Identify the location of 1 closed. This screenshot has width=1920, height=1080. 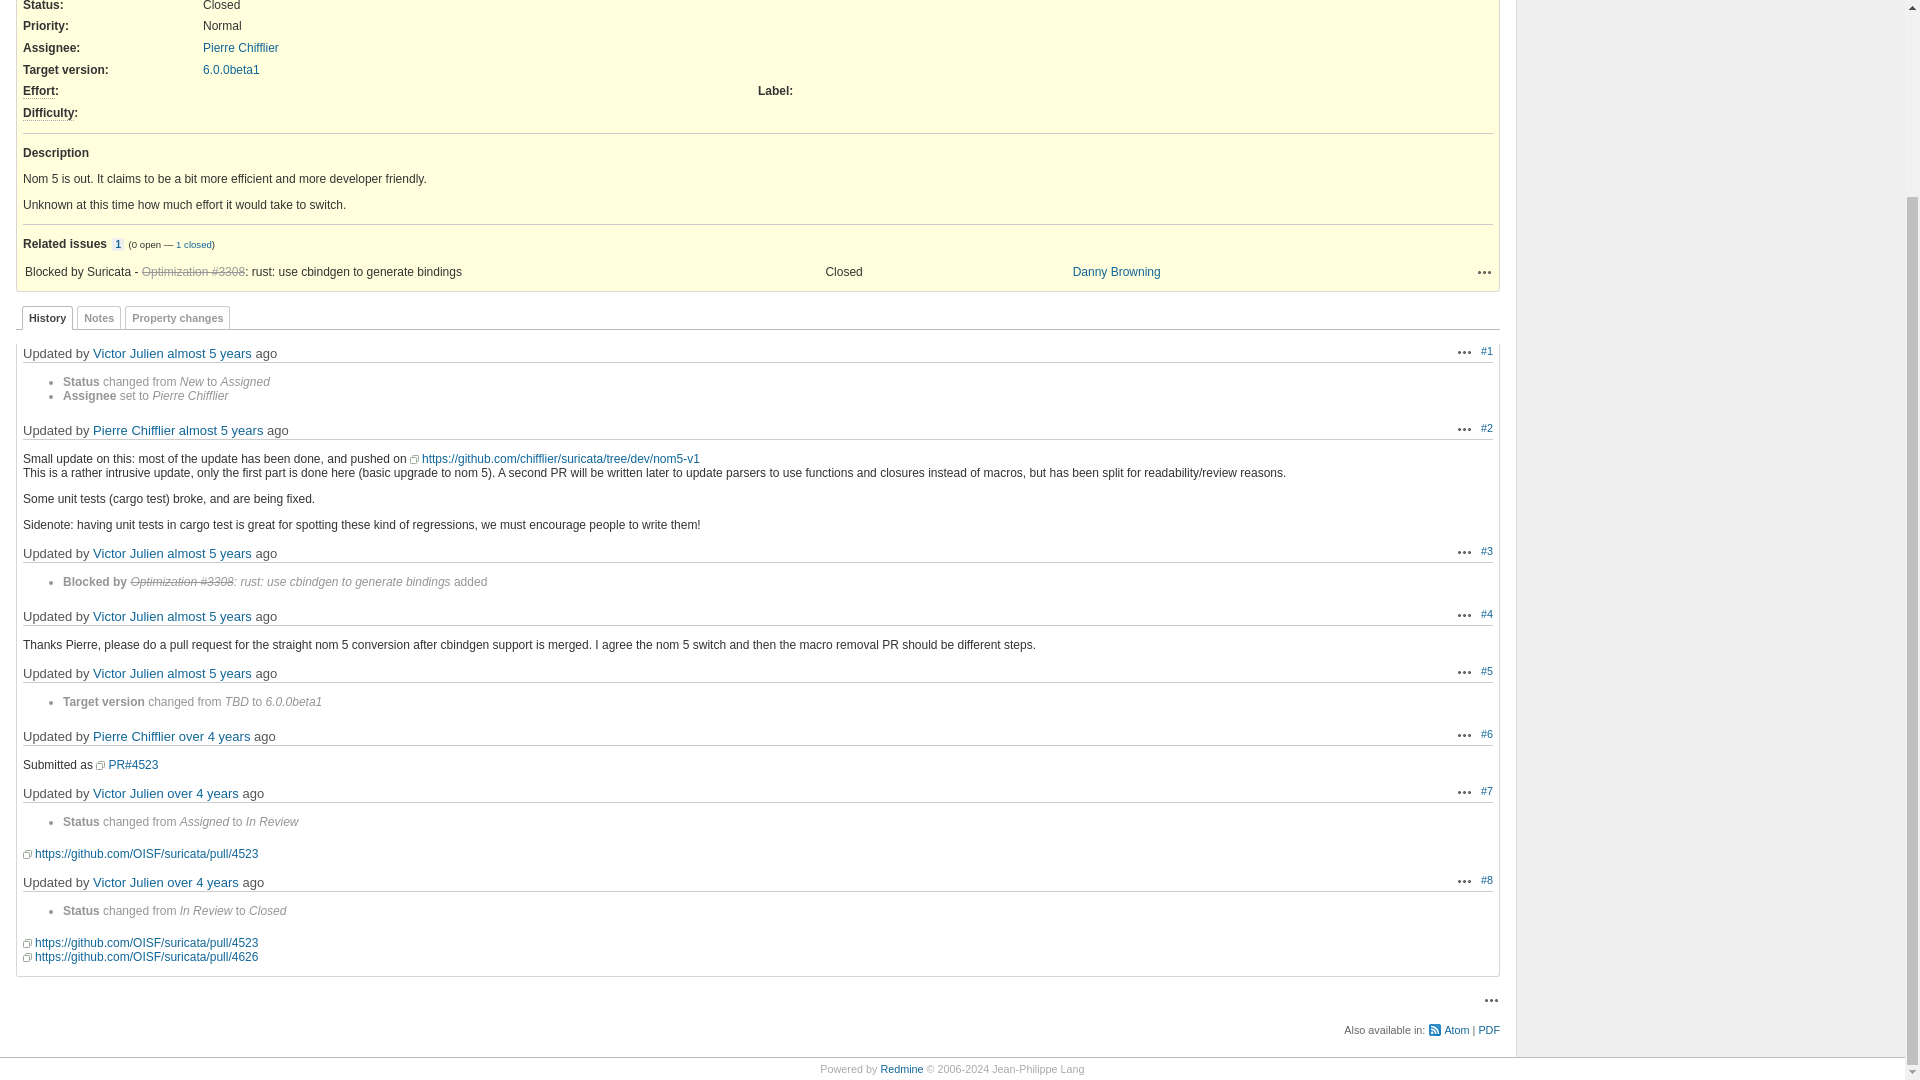
(194, 244).